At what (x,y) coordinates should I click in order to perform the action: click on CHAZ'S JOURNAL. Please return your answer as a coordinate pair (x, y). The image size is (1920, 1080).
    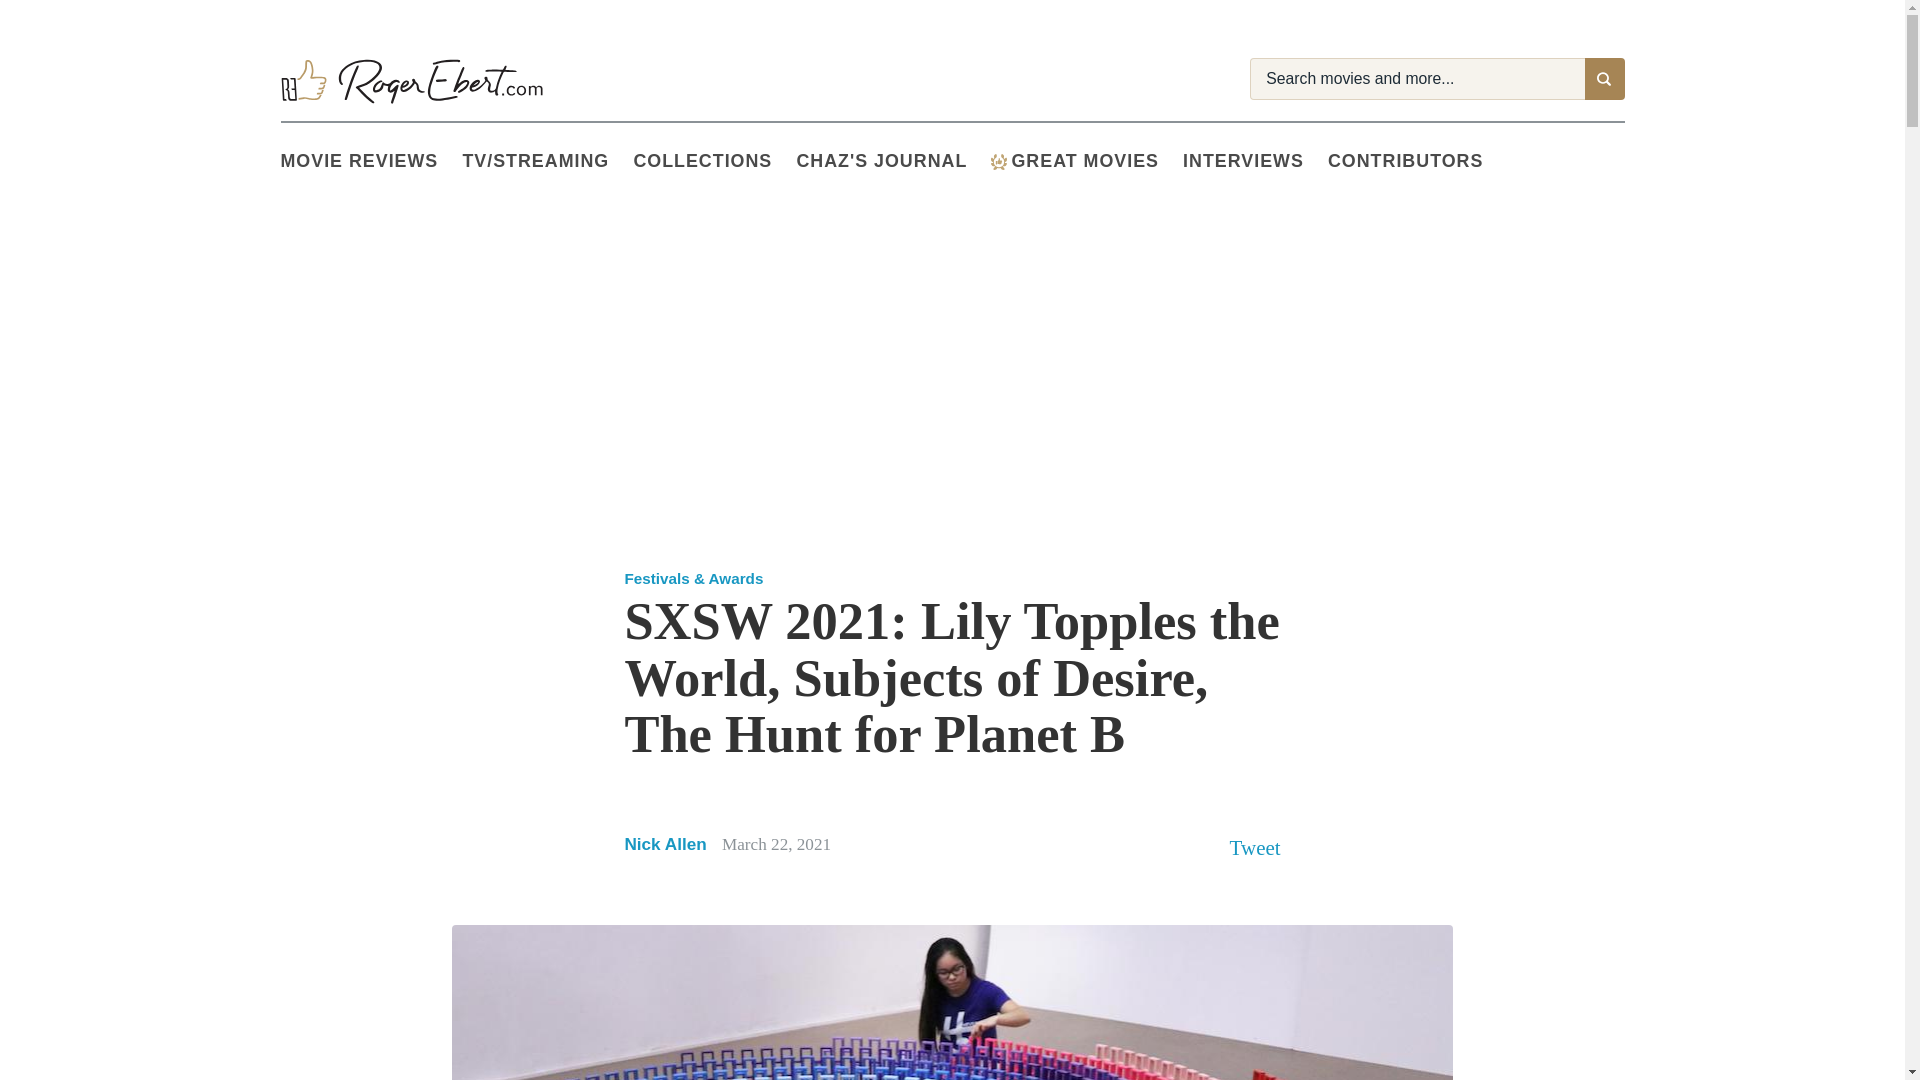
    Looking at the image, I should click on (893, 162).